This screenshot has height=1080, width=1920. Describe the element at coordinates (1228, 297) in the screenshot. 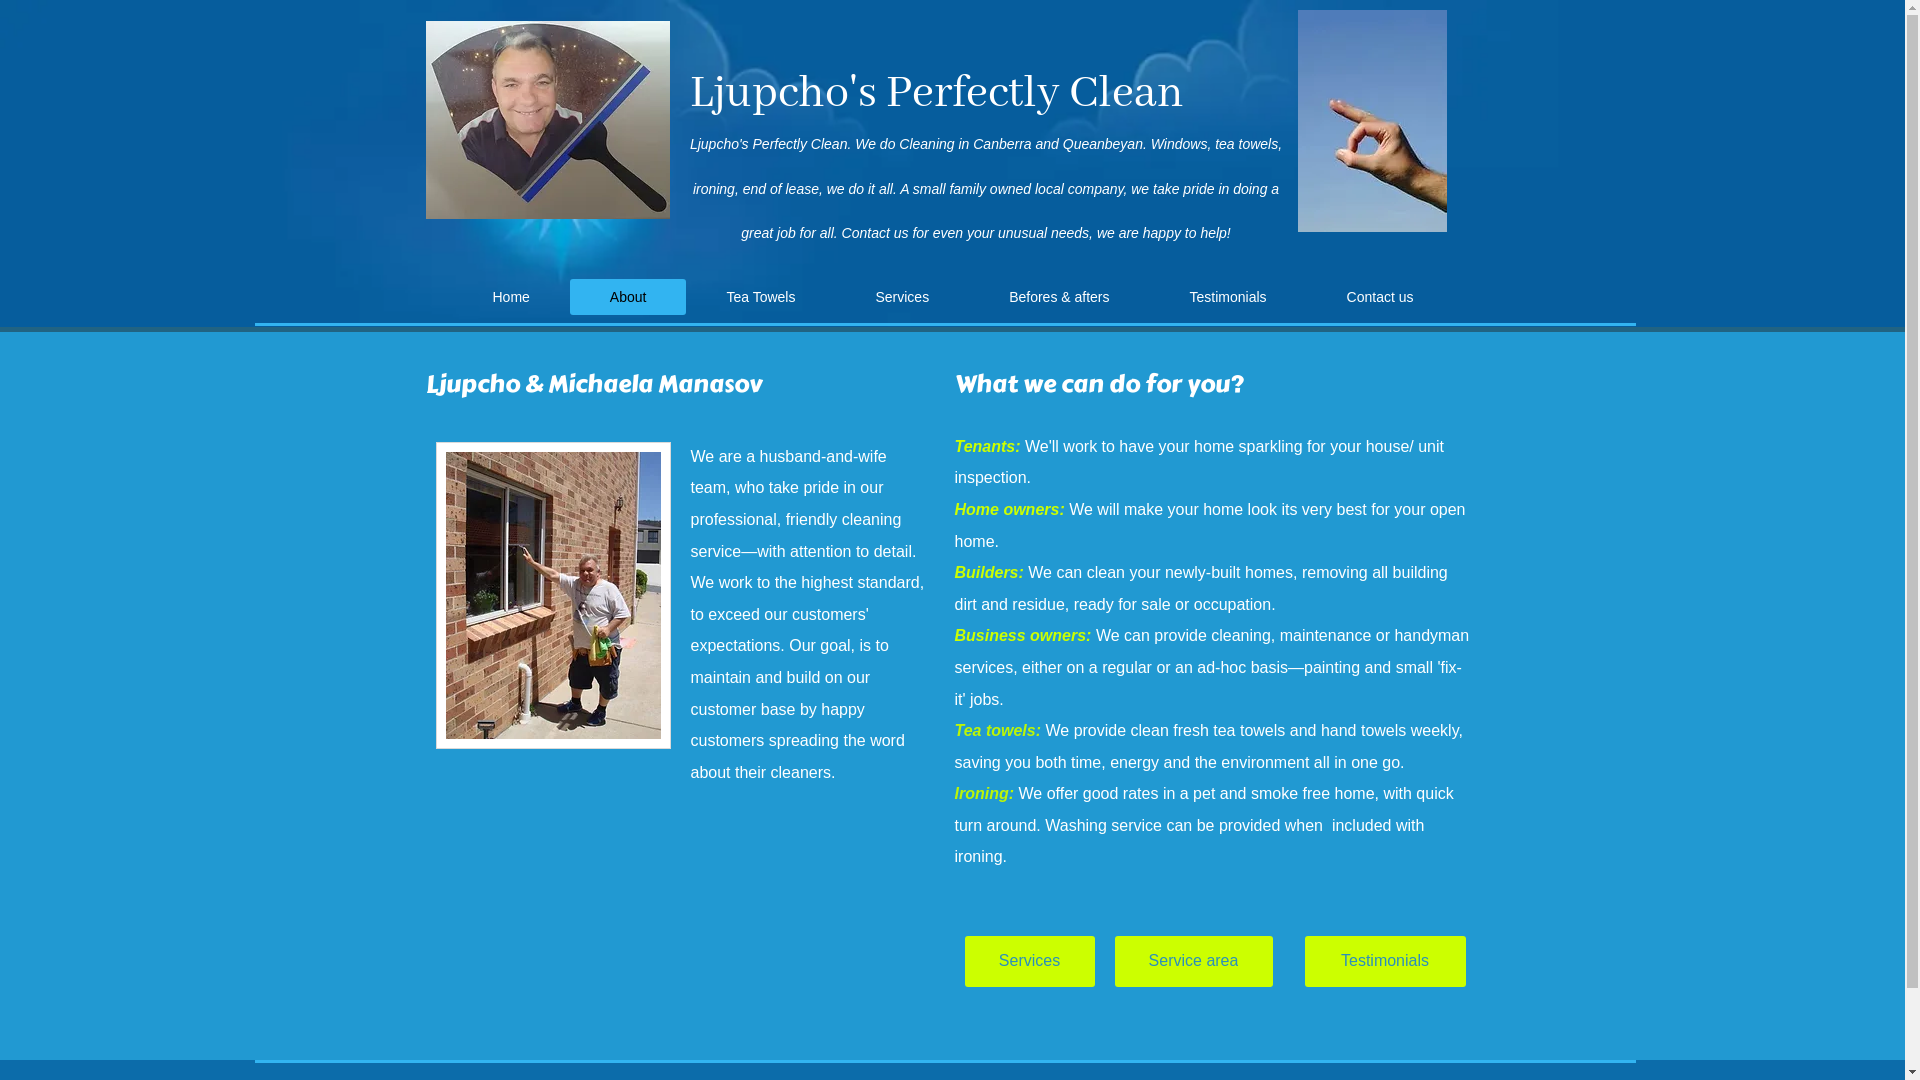

I see `Testimonials` at that location.